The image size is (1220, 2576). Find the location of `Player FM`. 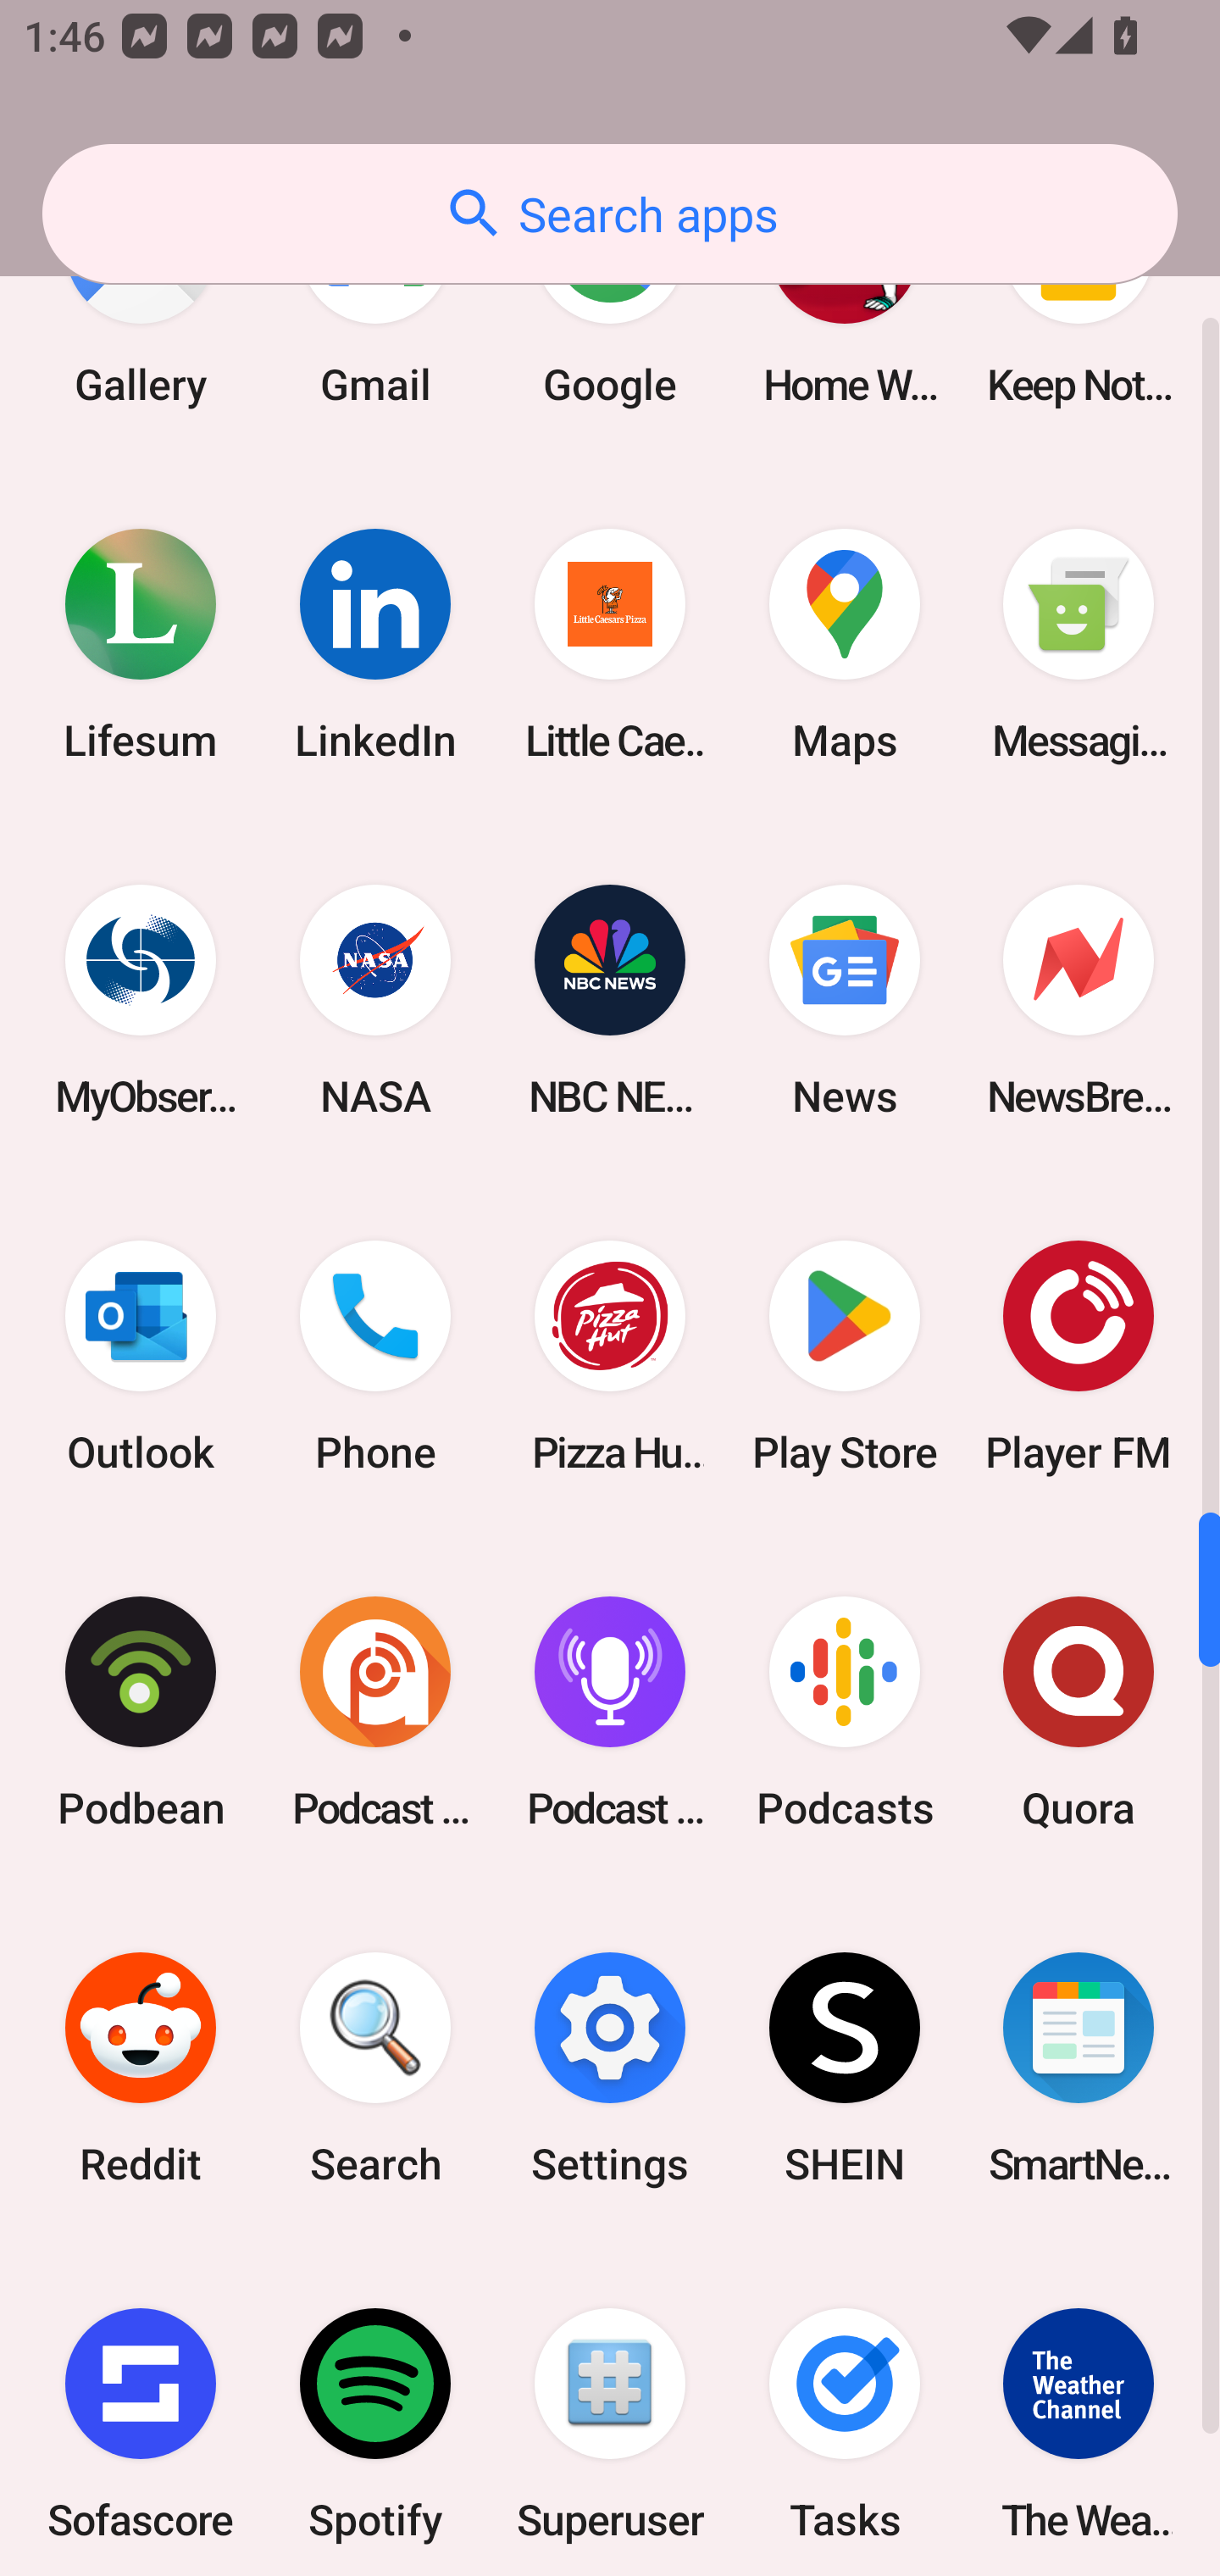

Player FM is located at coordinates (1079, 1357).